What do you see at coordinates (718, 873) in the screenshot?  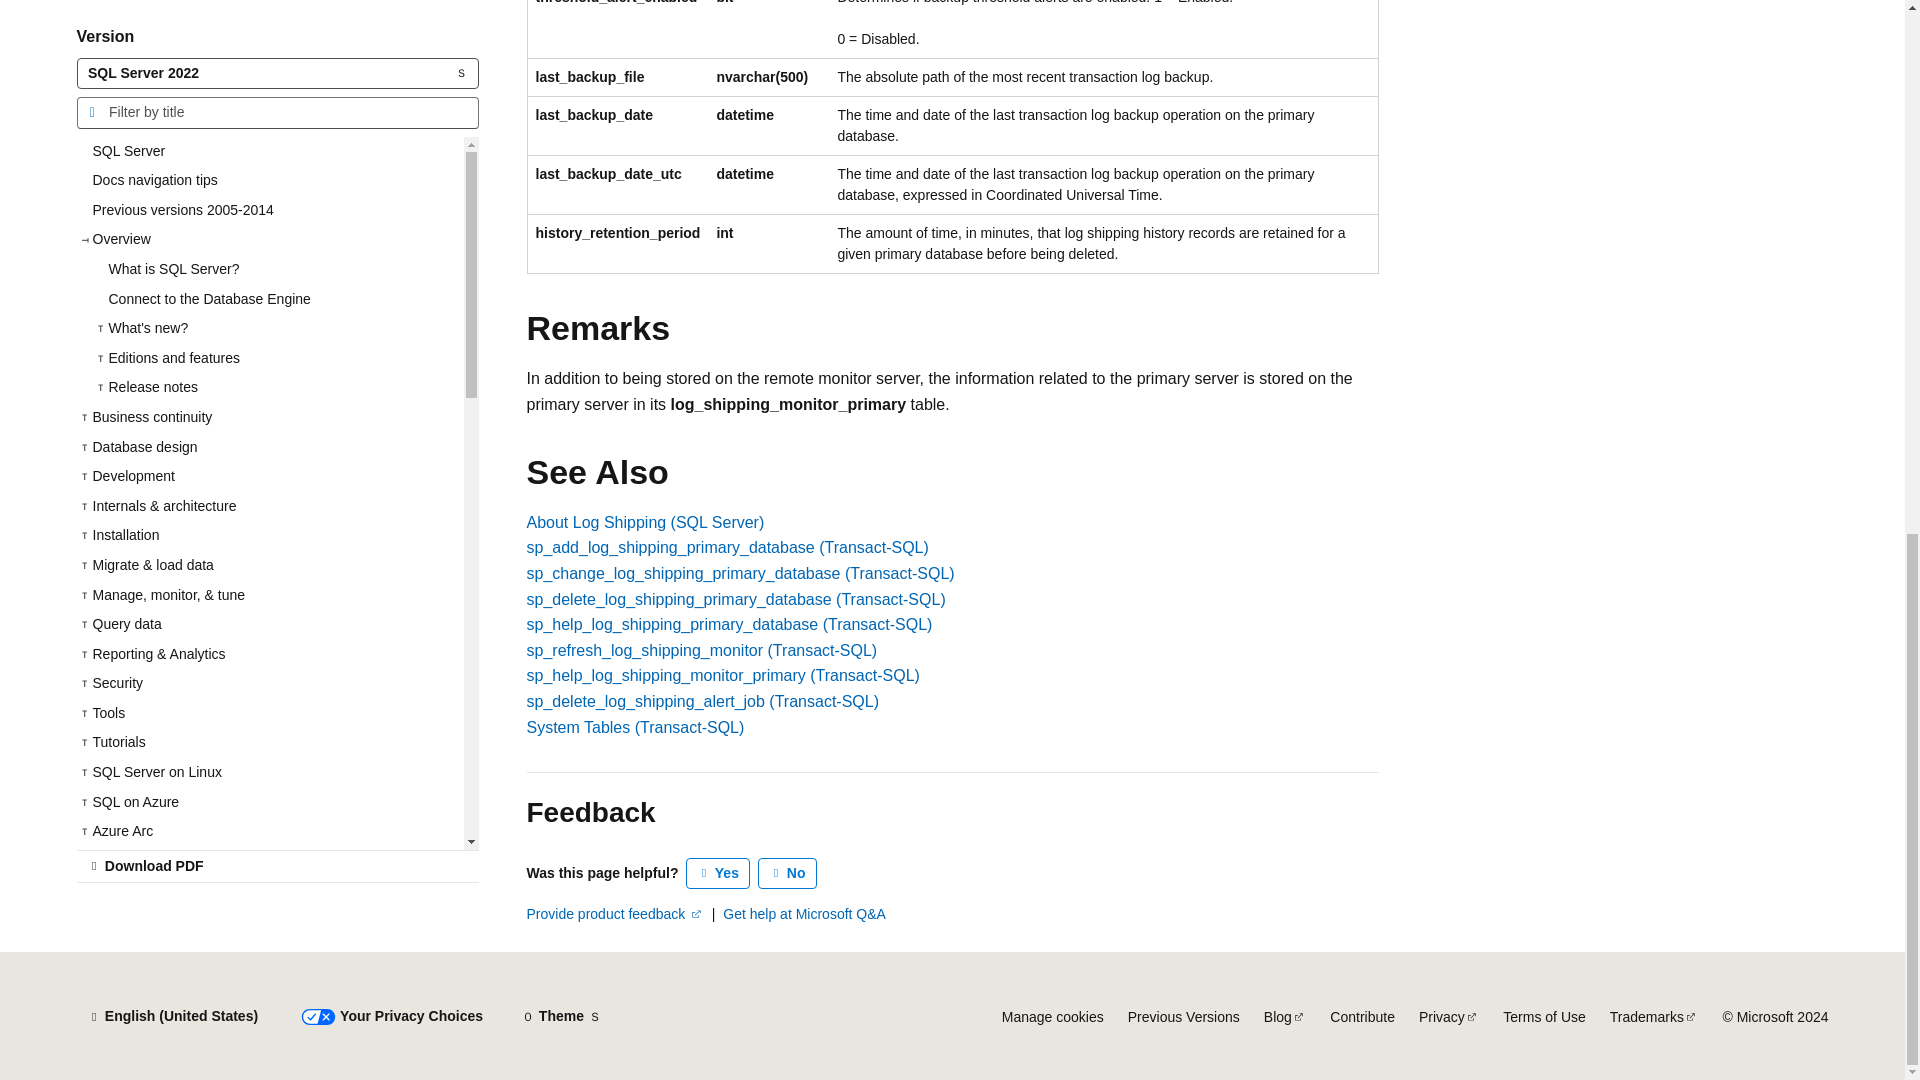 I see `This article is helpful` at bounding box center [718, 873].